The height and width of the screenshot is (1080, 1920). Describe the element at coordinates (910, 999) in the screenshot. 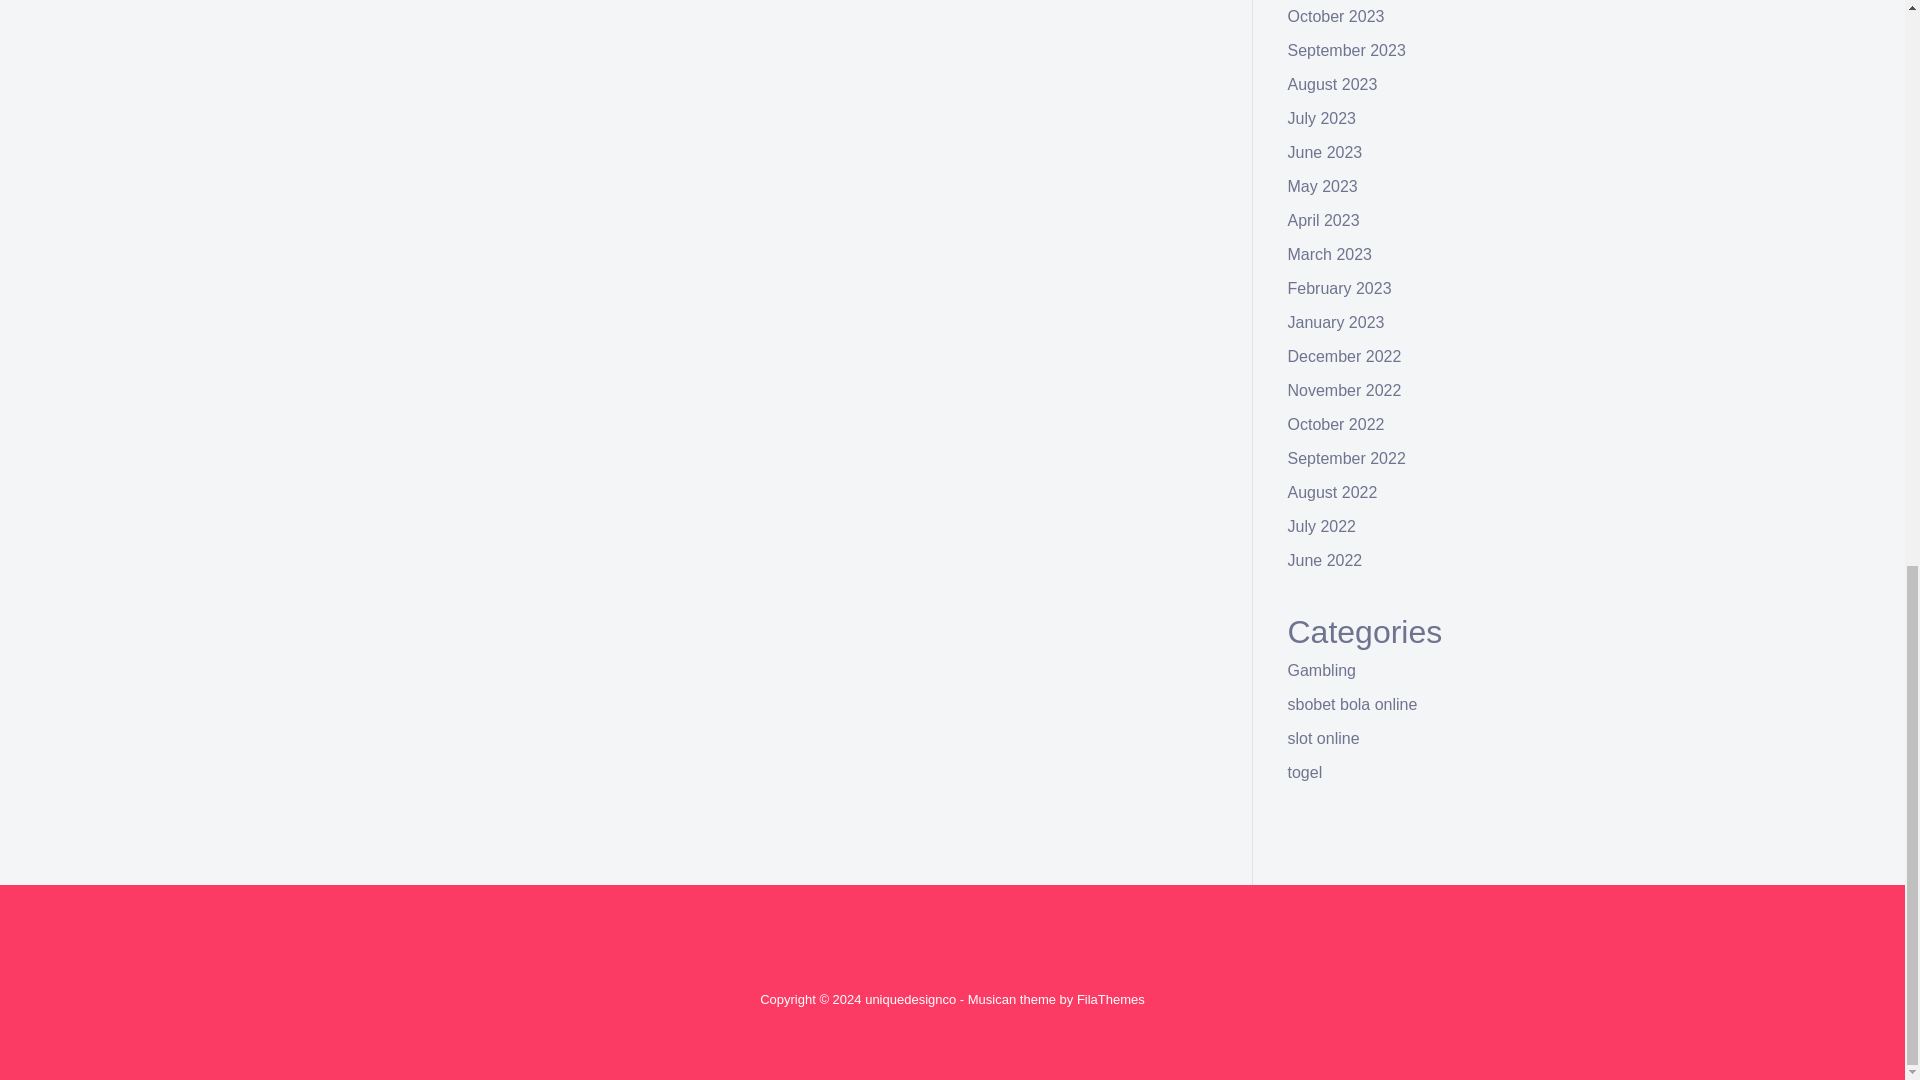

I see `uniquedesignco` at that location.